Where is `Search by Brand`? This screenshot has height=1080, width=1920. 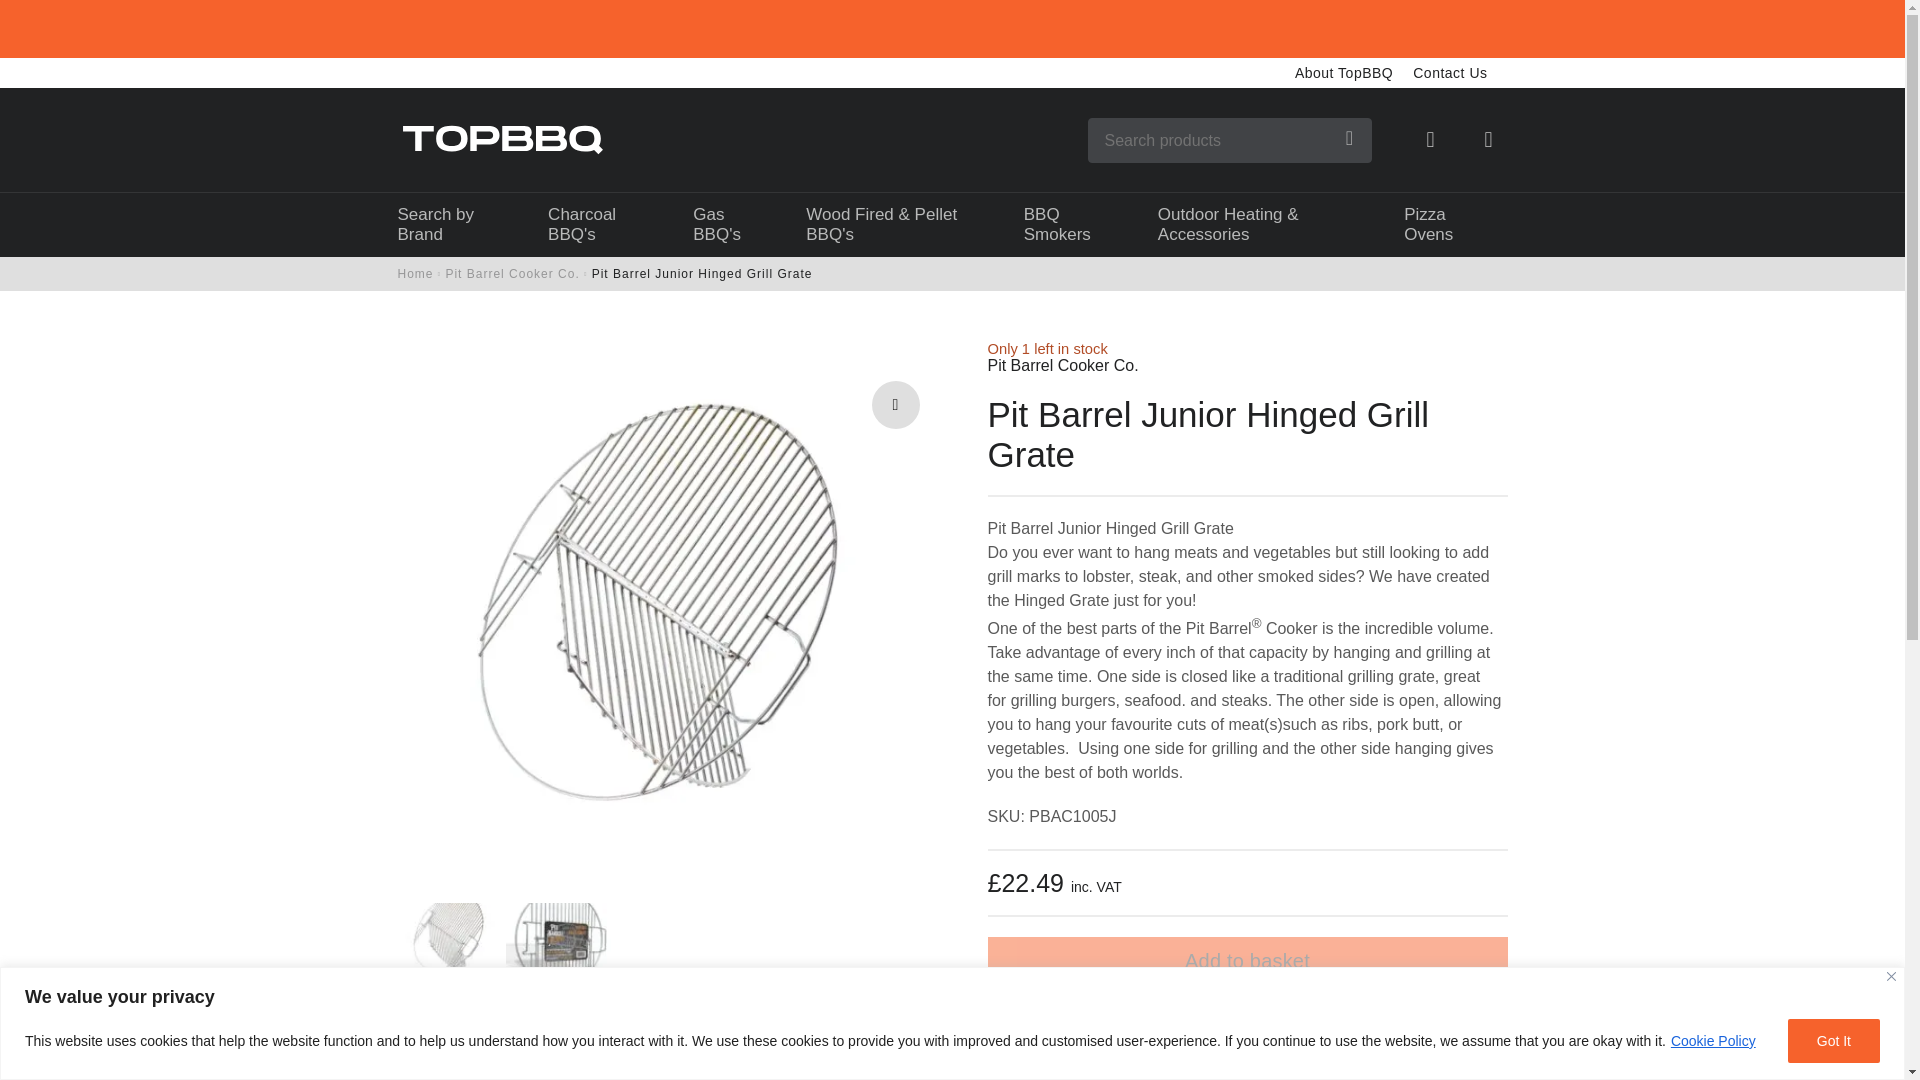
Search by Brand is located at coordinates (452, 225).